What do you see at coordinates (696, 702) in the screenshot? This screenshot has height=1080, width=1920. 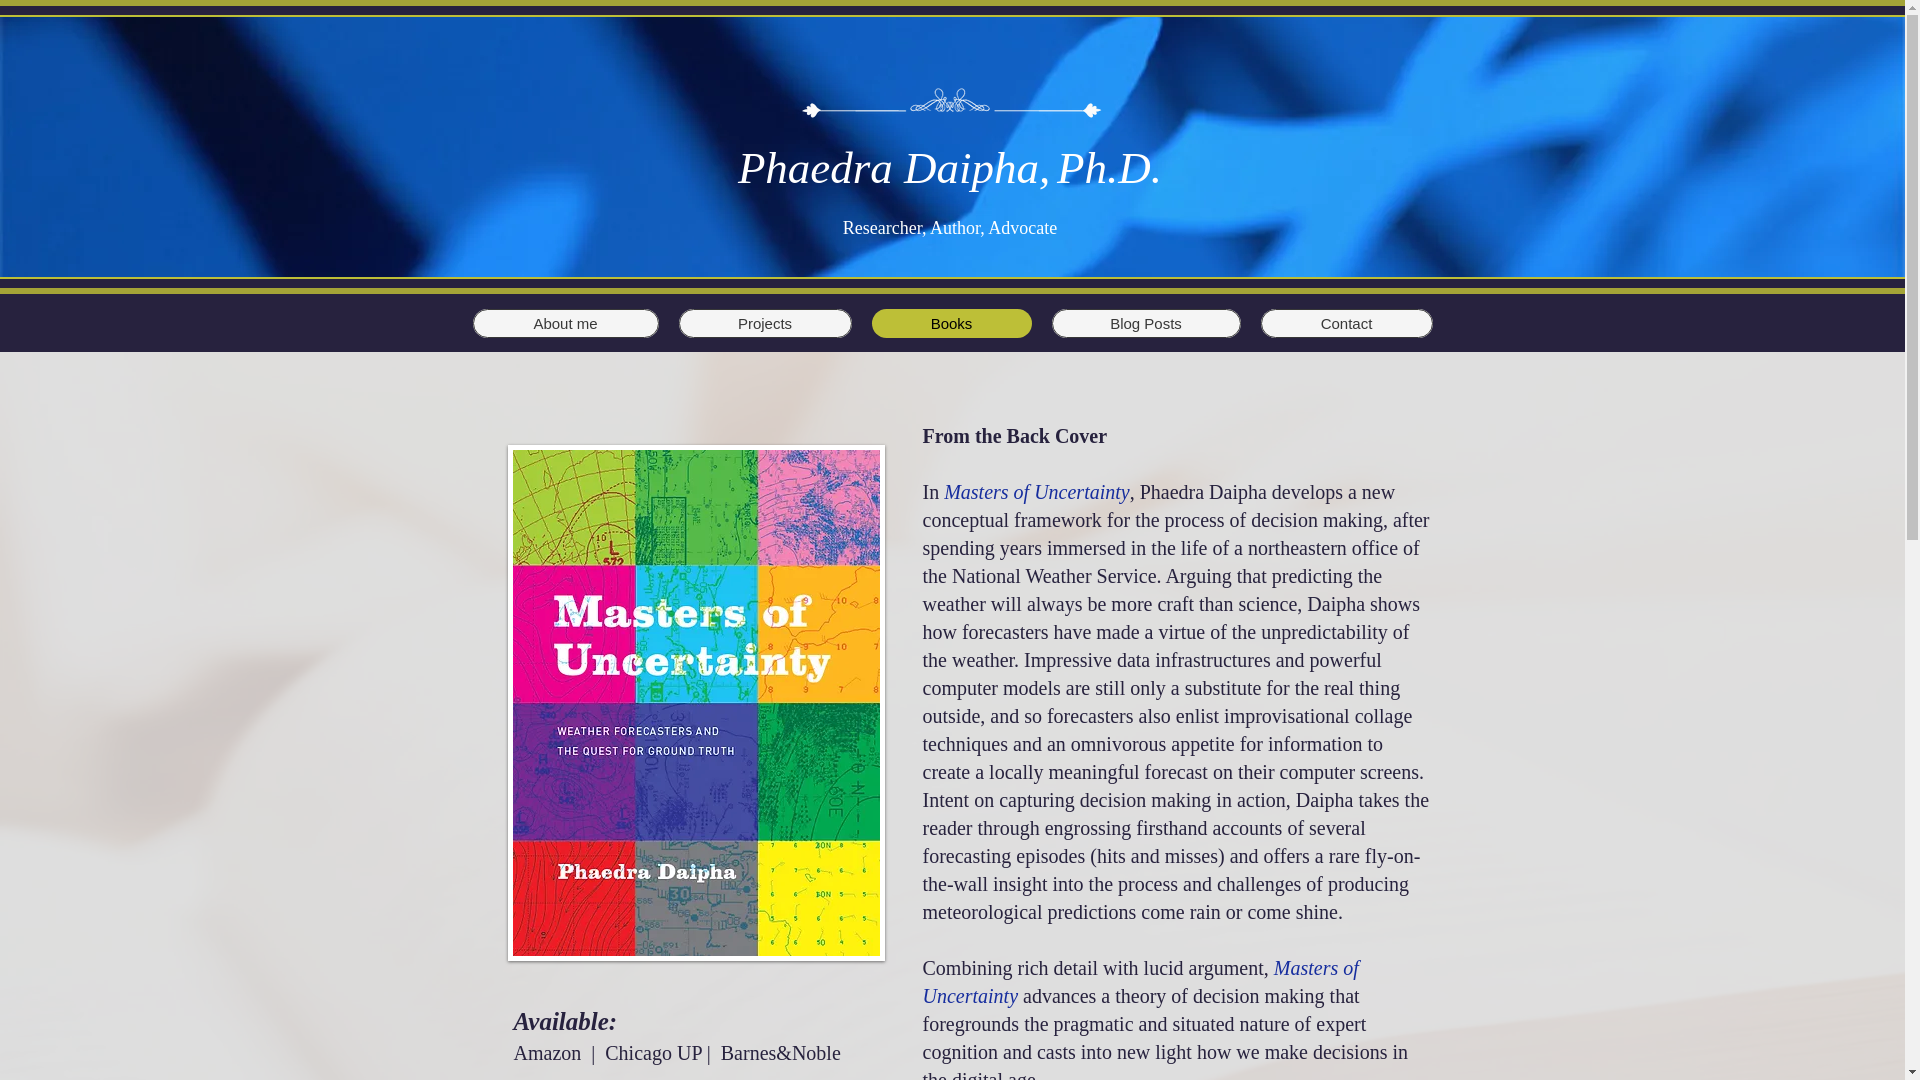 I see `daipha-cover.jpg` at bounding box center [696, 702].